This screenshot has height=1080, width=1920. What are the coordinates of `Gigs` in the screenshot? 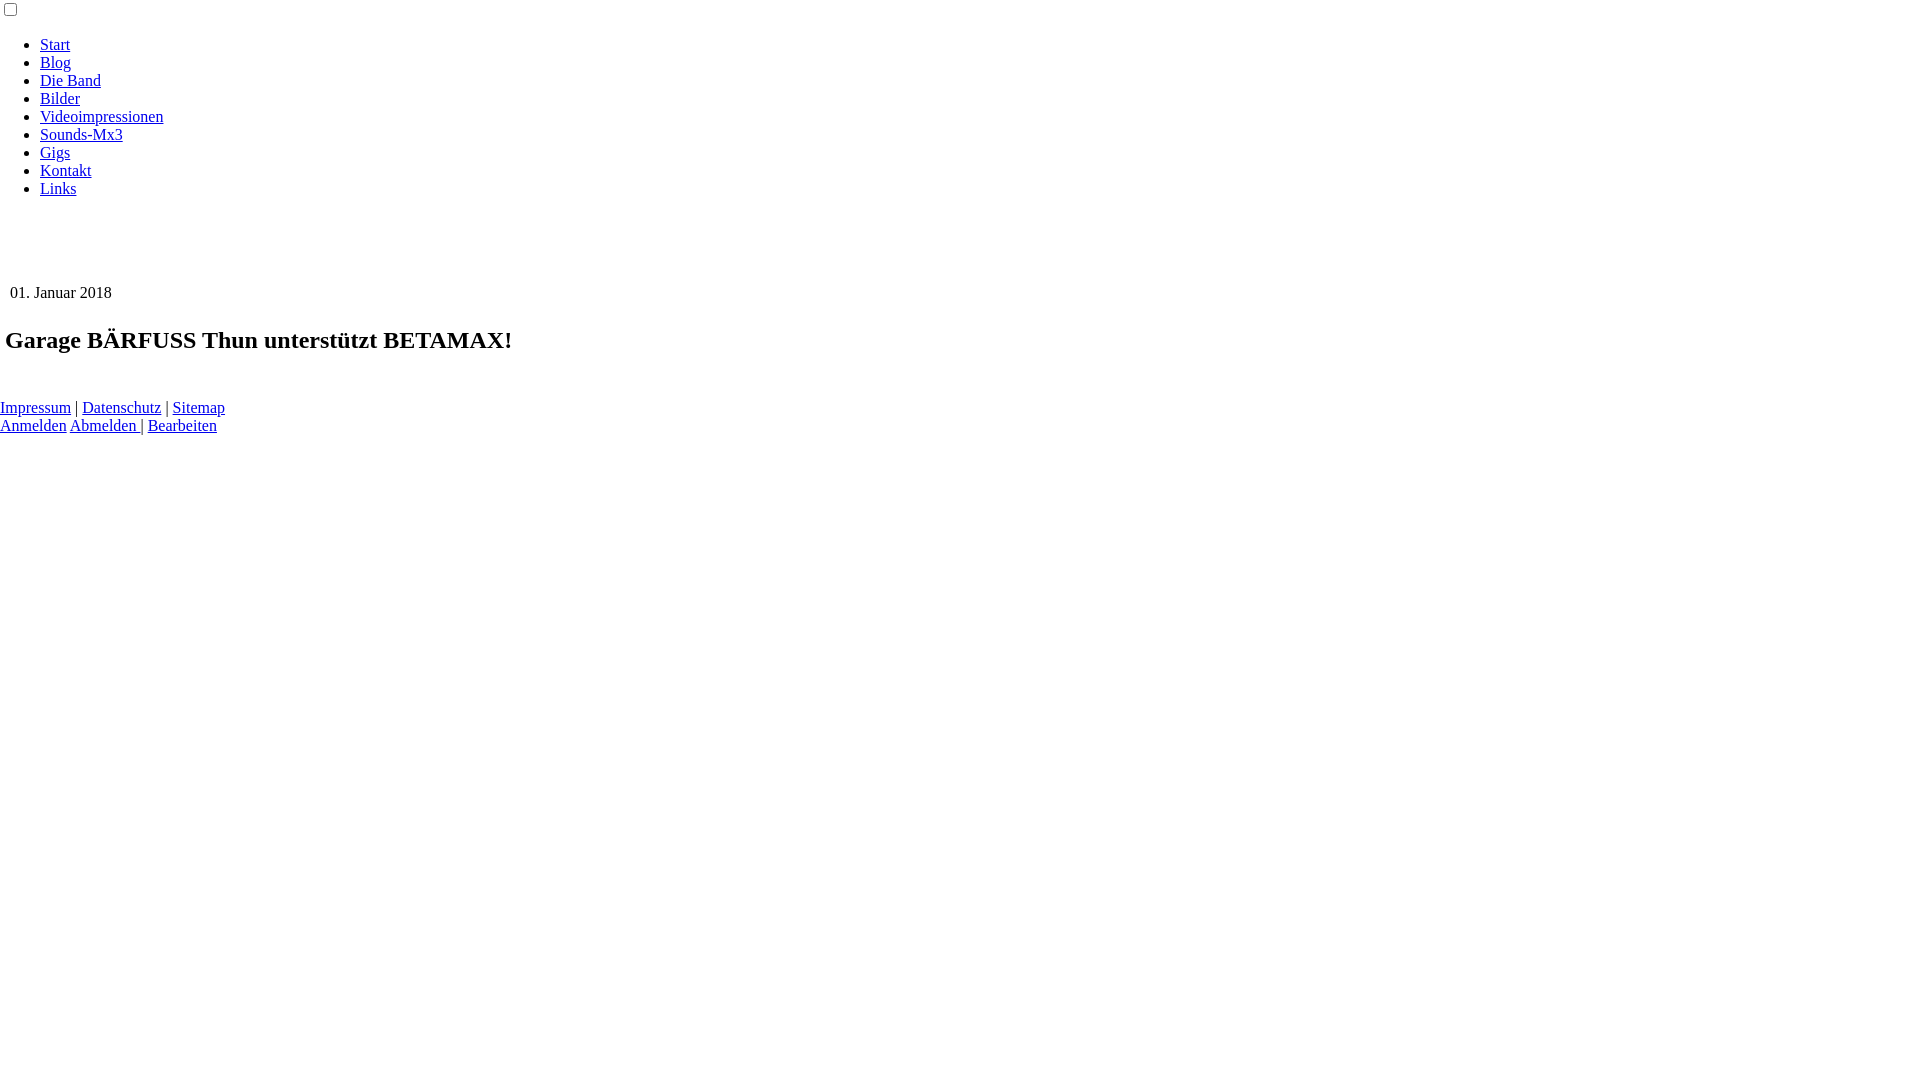 It's located at (55, 152).